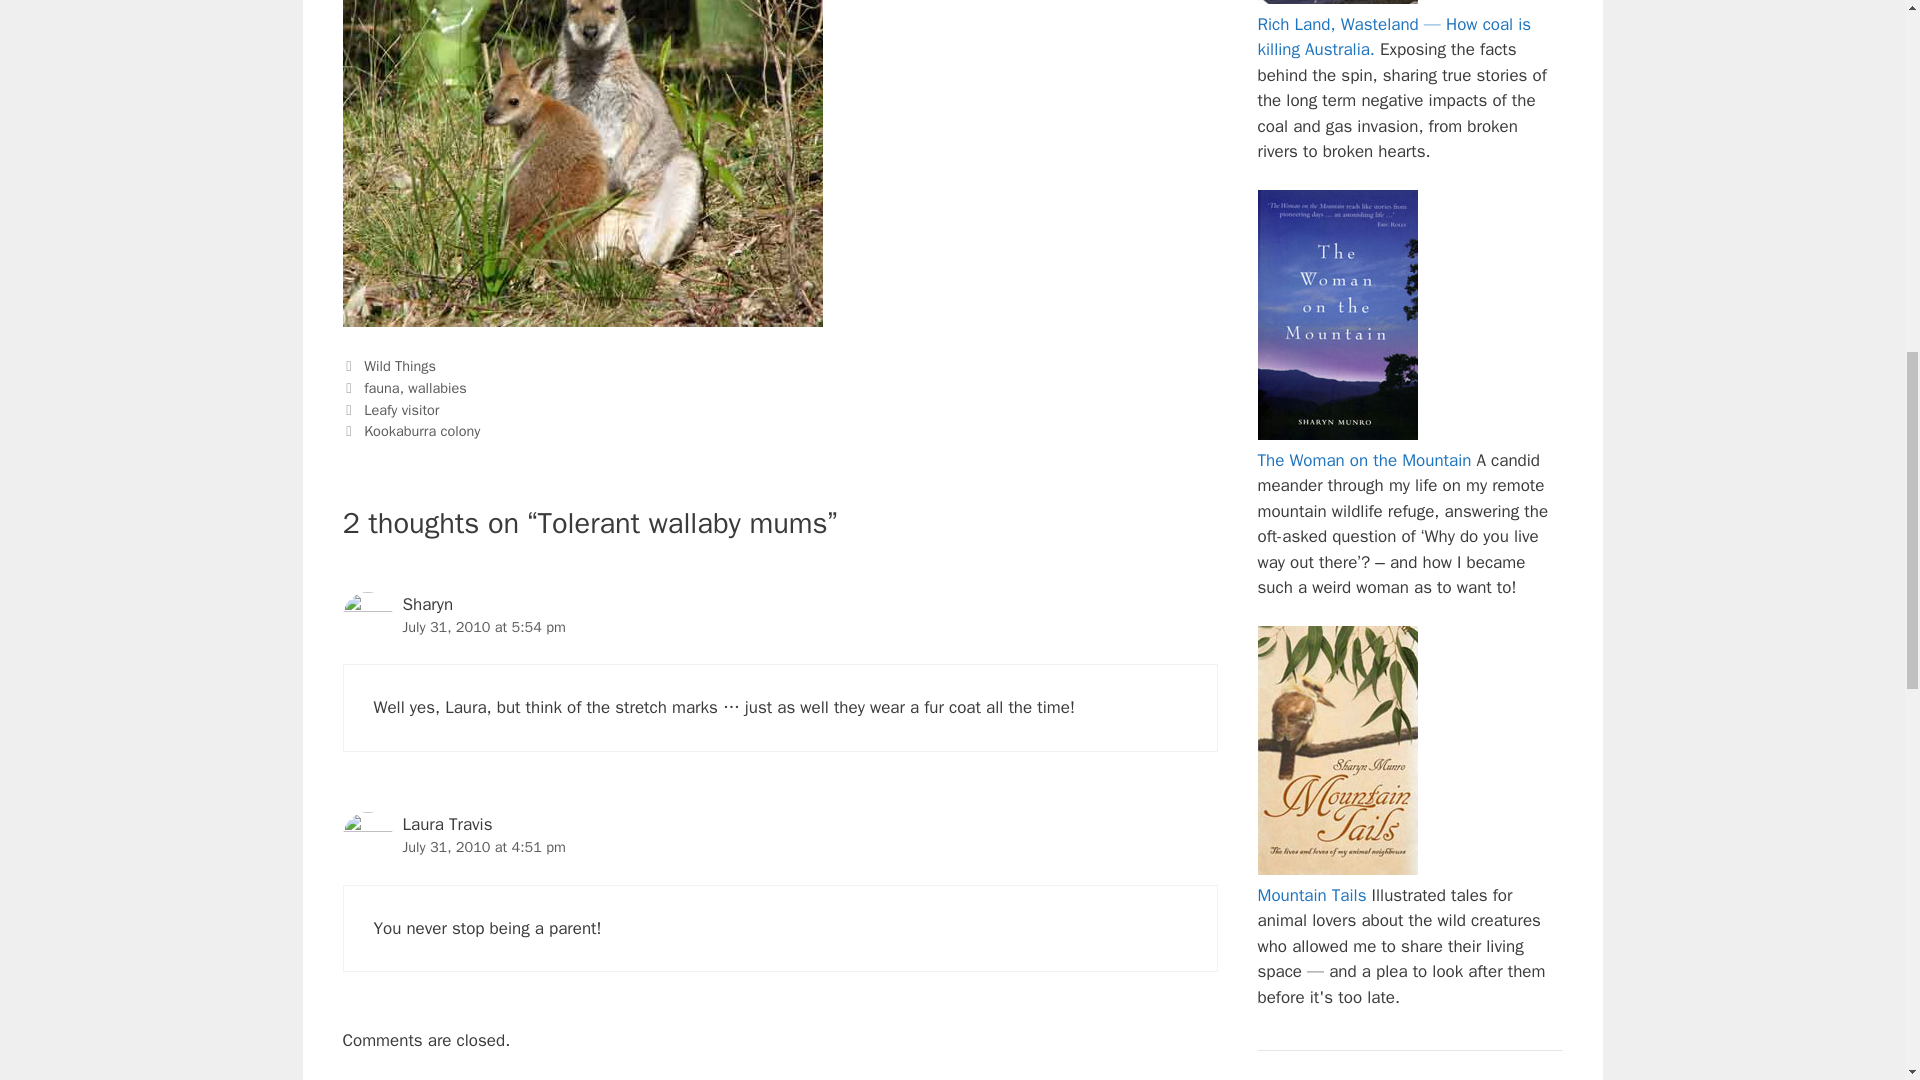  What do you see at coordinates (1364, 460) in the screenshot?
I see `The Woman on the Mountain` at bounding box center [1364, 460].